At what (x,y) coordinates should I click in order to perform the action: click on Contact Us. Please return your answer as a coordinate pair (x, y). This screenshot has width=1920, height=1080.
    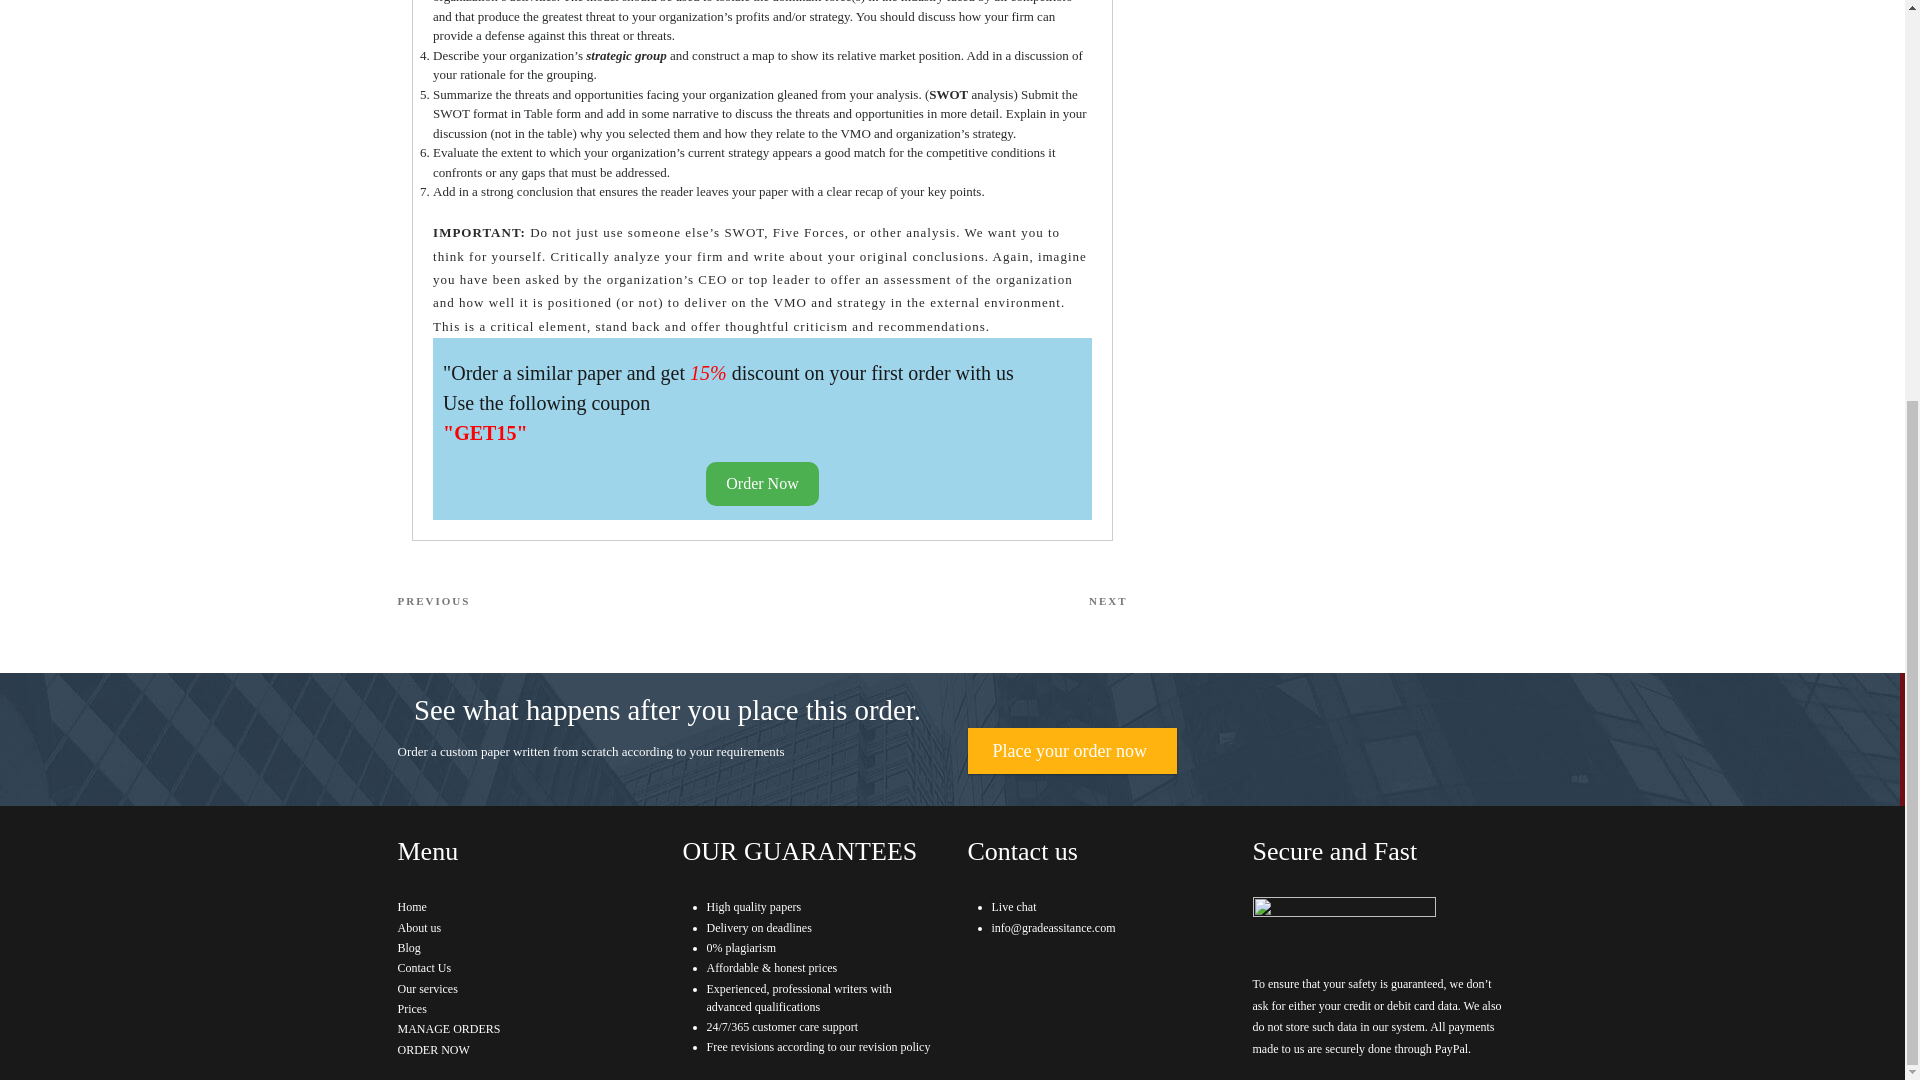
    Looking at the image, I should click on (408, 947).